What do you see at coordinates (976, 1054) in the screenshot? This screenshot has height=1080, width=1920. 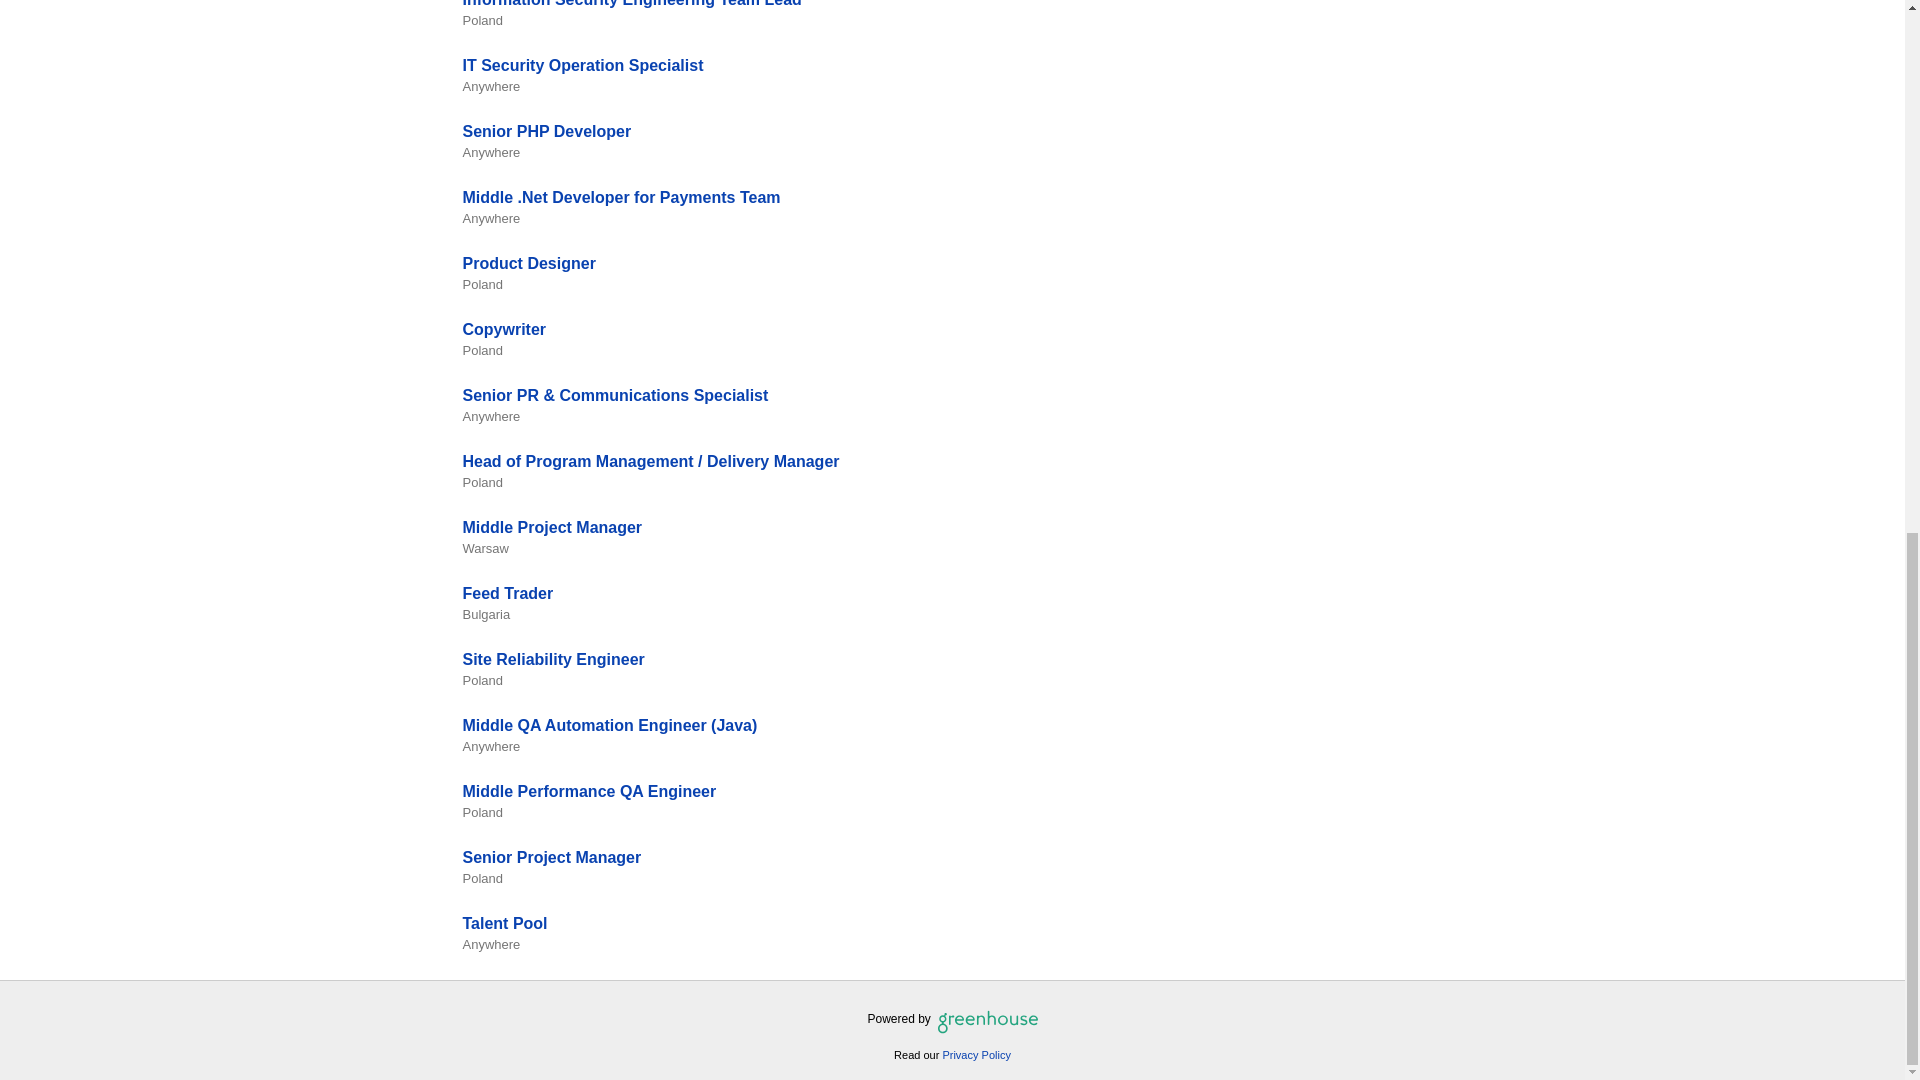 I see `Privacy Policy` at bounding box center [976, 1054].